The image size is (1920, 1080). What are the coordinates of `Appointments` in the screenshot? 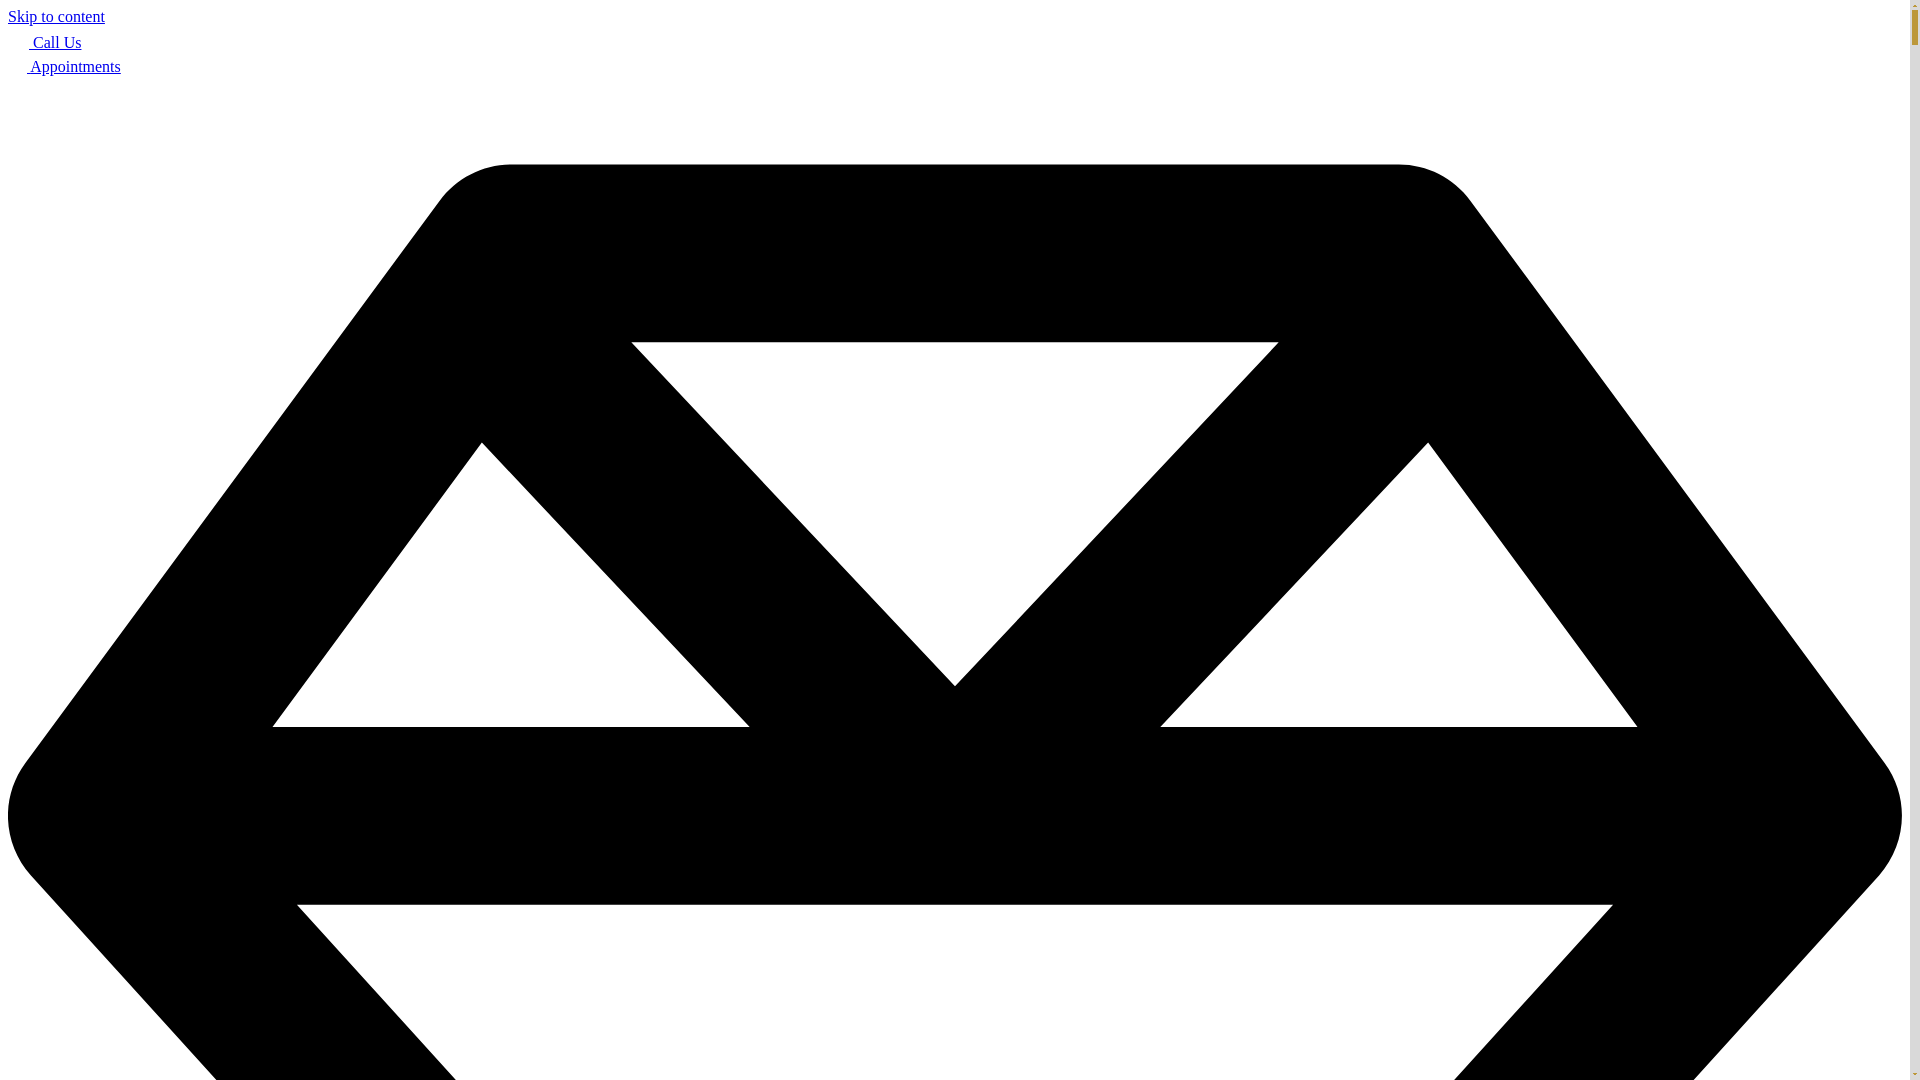 It's located at (64, 66).